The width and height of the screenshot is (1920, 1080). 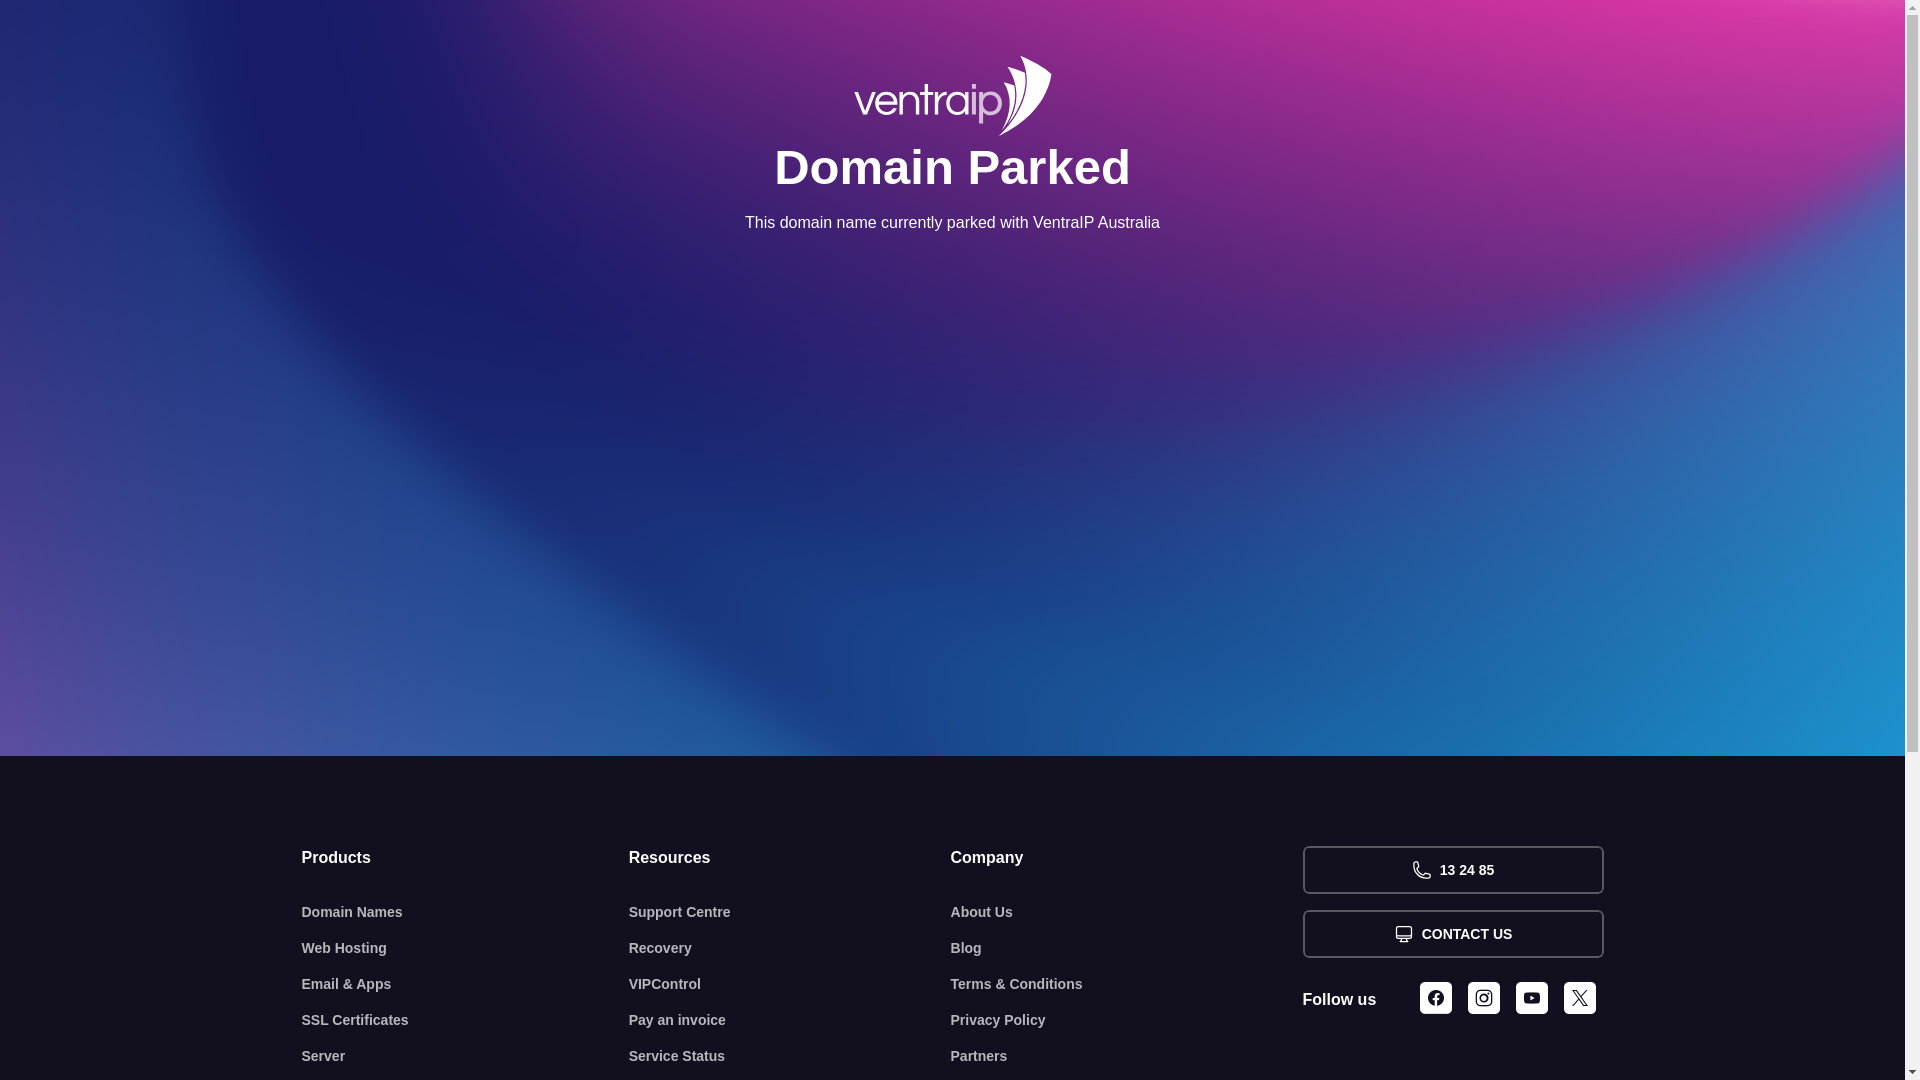 What do you see at coordinates (466, 984) in the screenshot?
I see `Email & Apps` at bounding box center [466, 984].